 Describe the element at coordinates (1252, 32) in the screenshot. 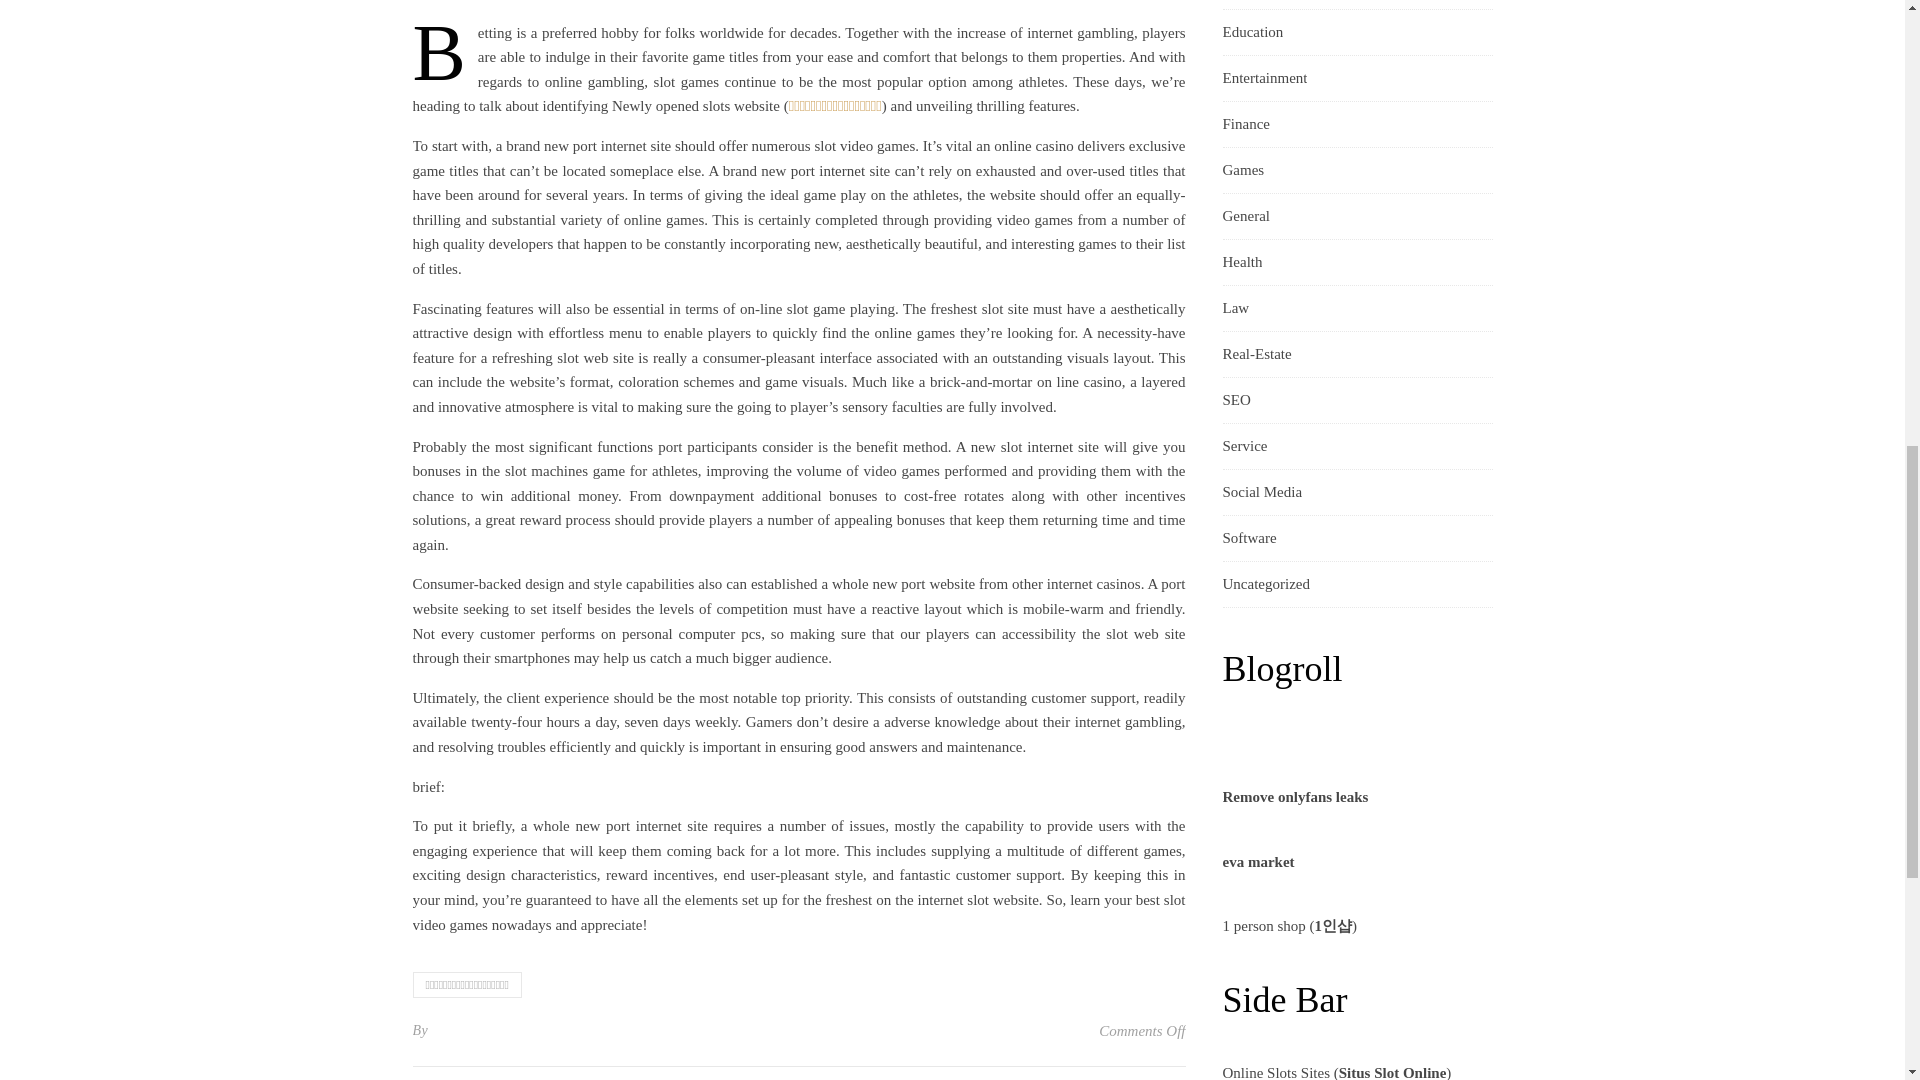

I see `Education` at that location.